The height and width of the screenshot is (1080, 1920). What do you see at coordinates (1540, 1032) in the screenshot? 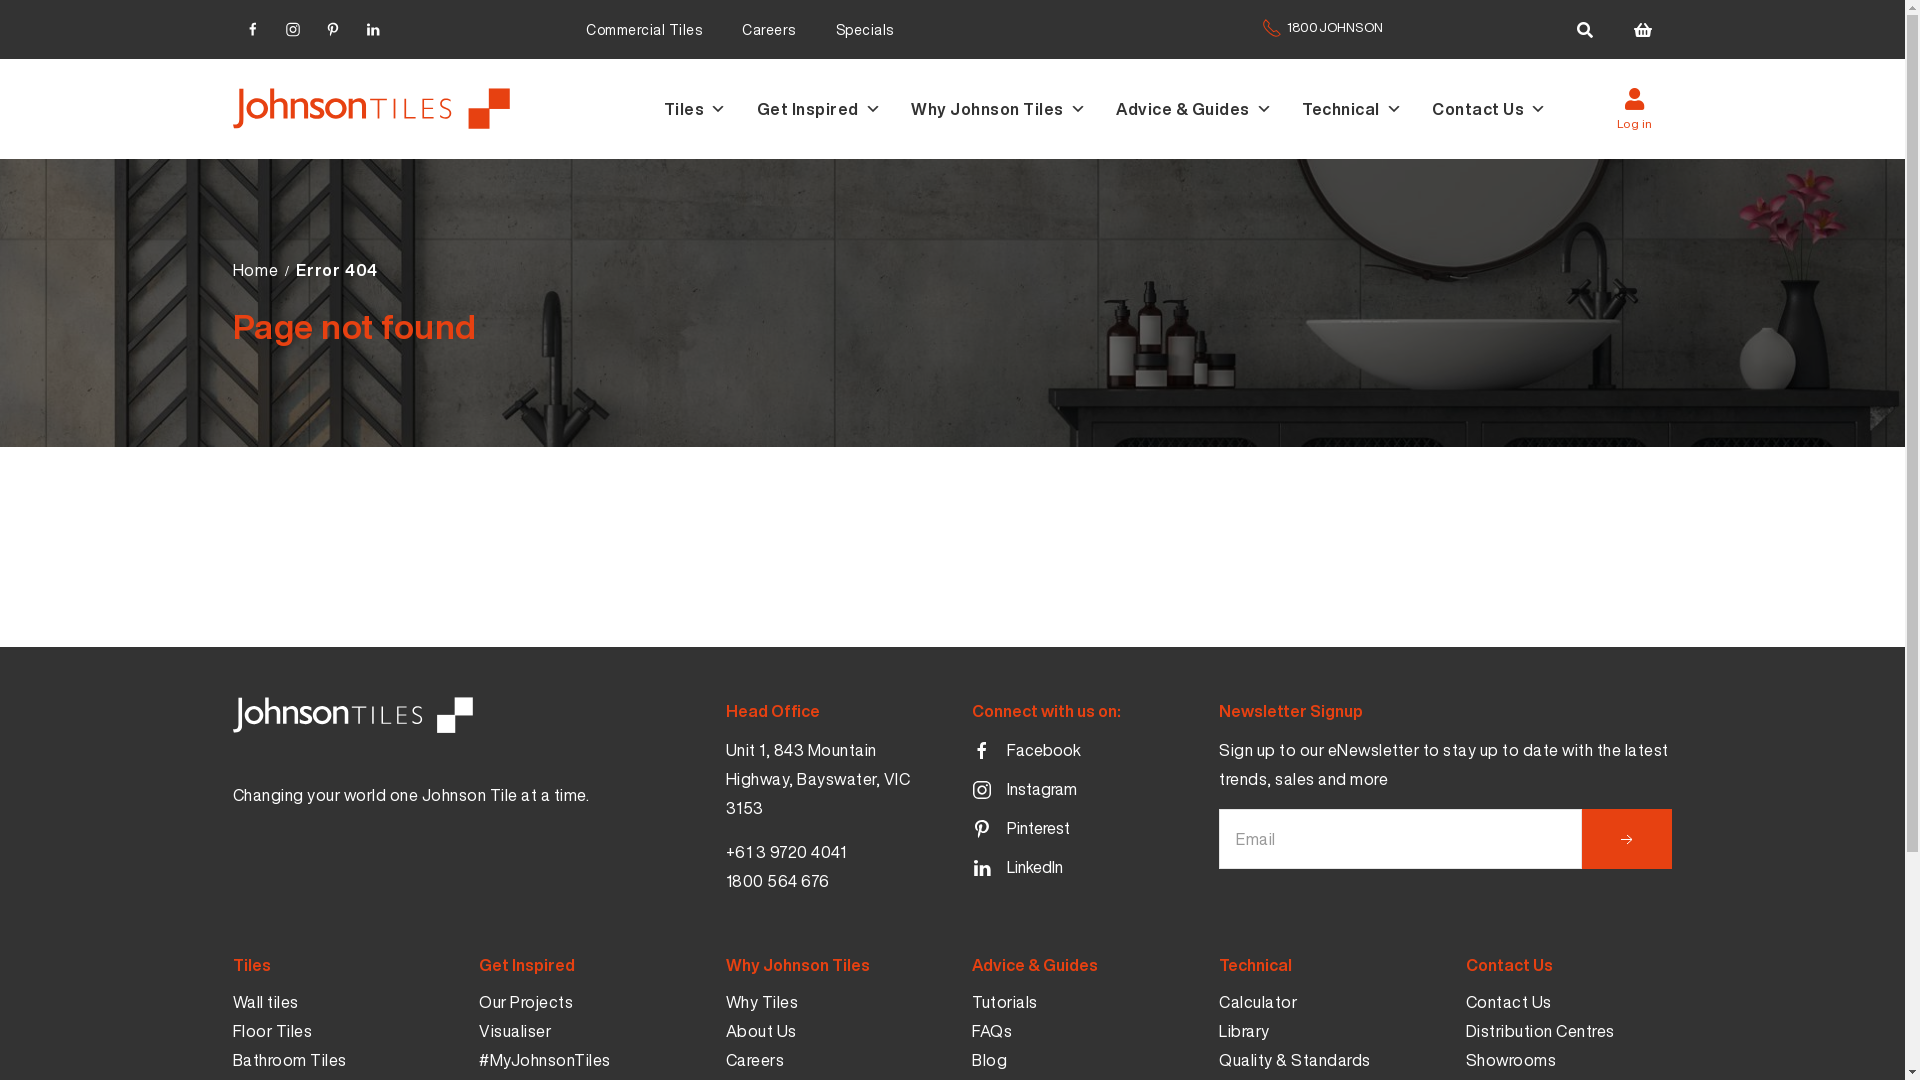
I see `Distribution Centres` at bounding box center [1540, 1032].